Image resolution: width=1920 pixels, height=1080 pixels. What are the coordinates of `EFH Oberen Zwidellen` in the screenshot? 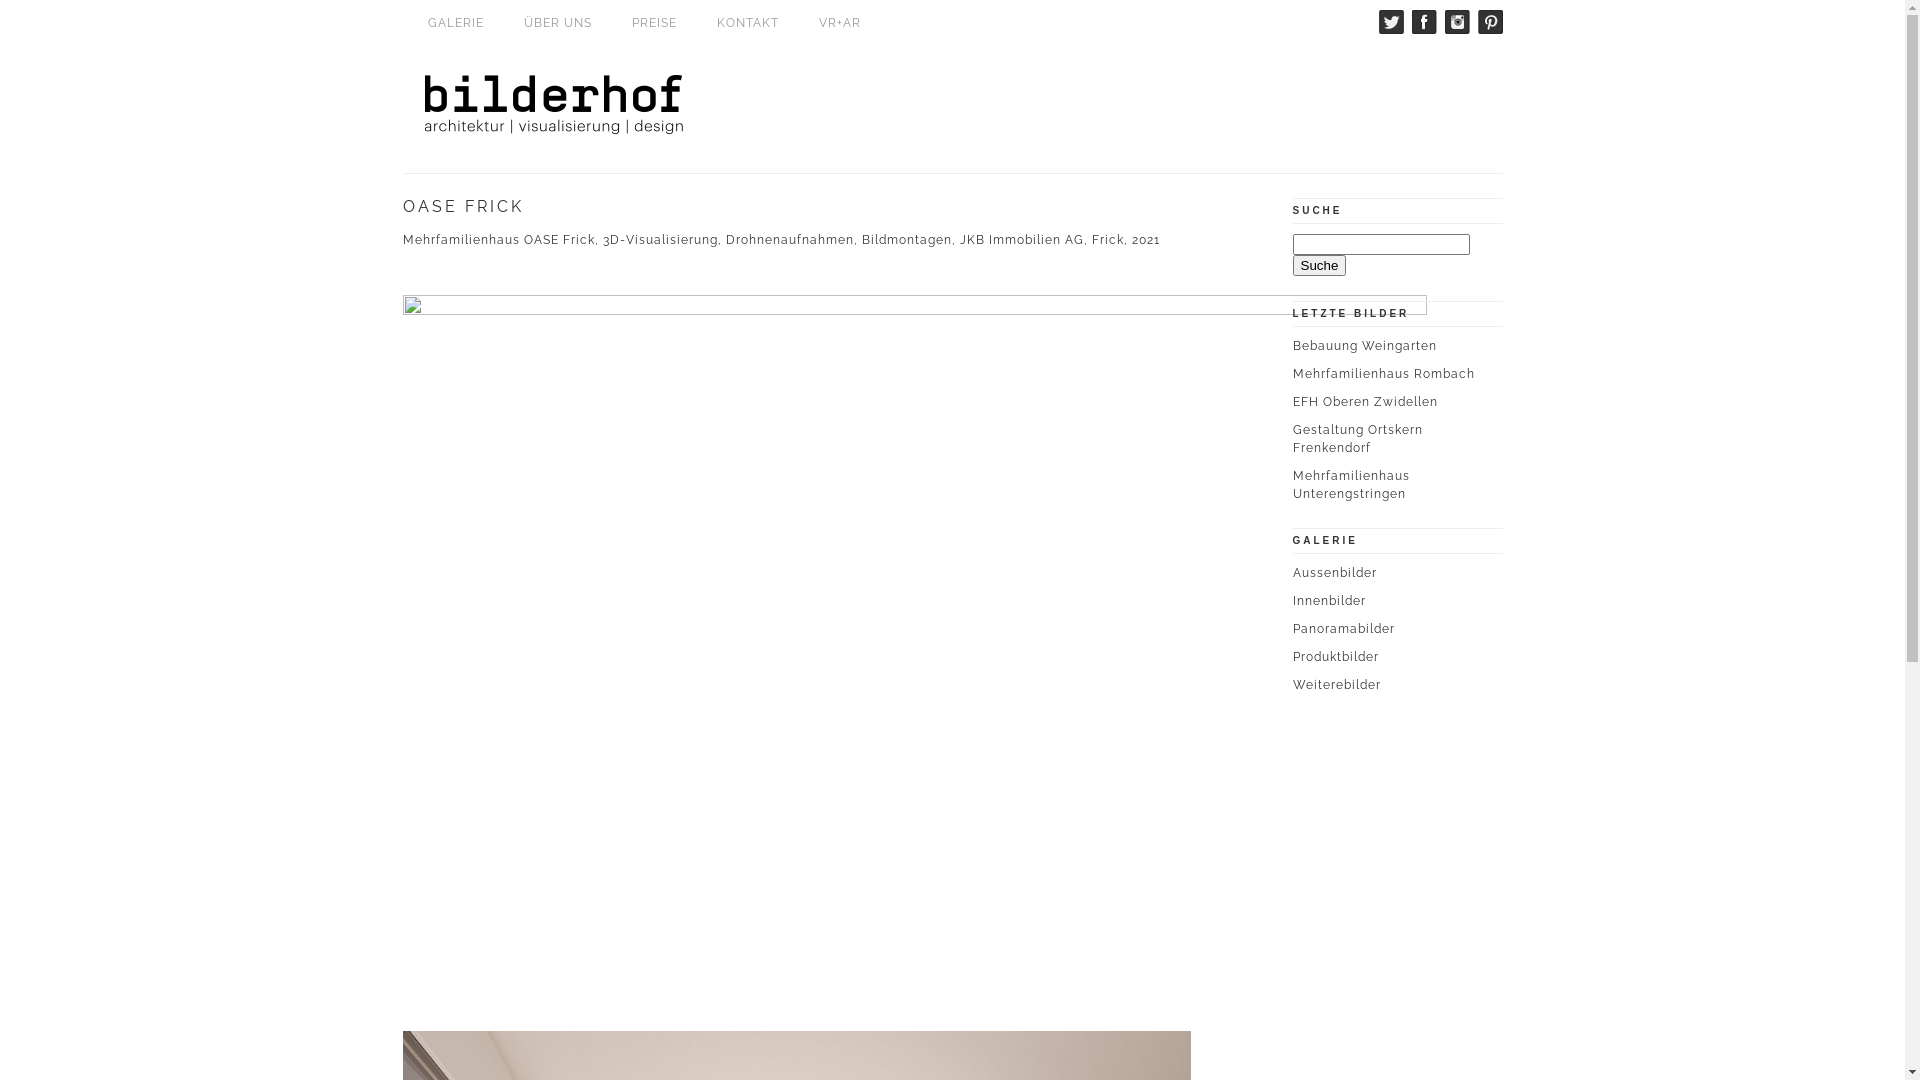 It's located at (1364, 402).